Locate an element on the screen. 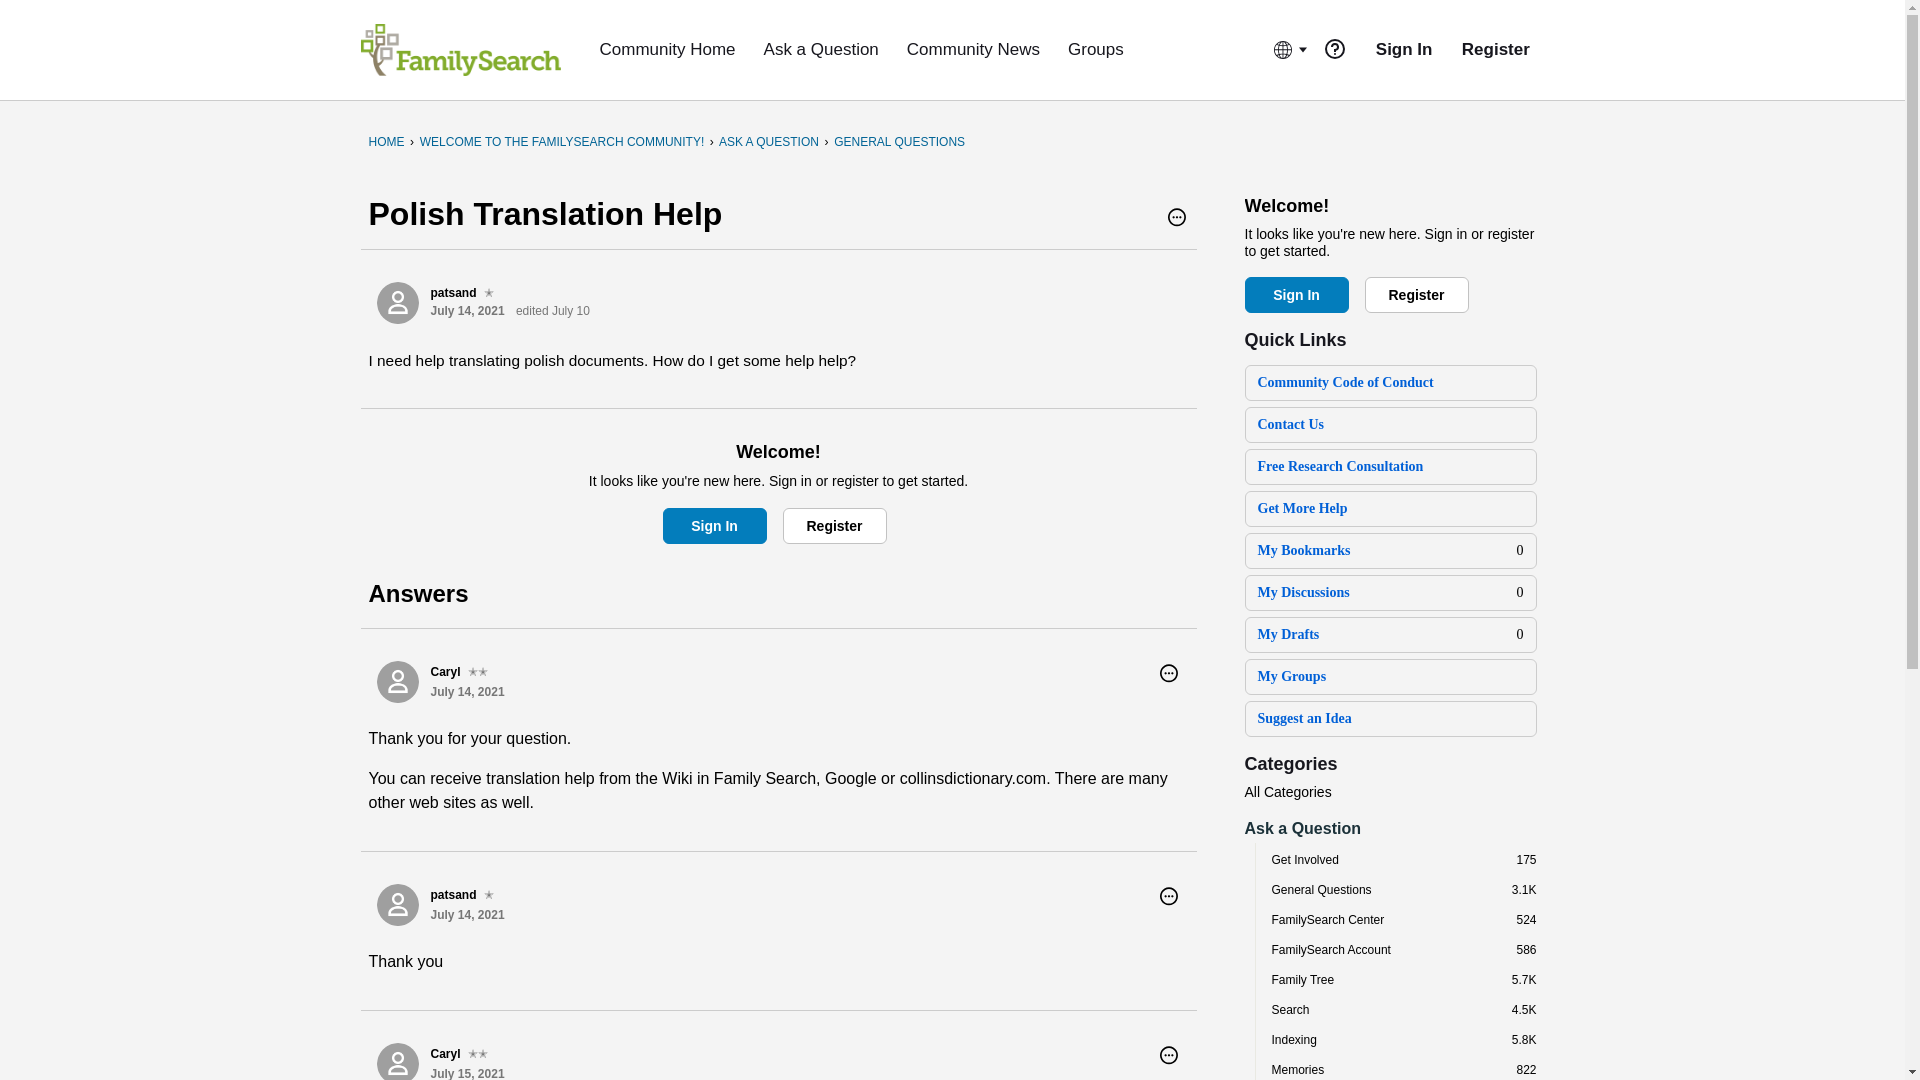 Image resolution: width=1920 pixels, height=1080 pixels. patsand is located at coordinates (397, 904).